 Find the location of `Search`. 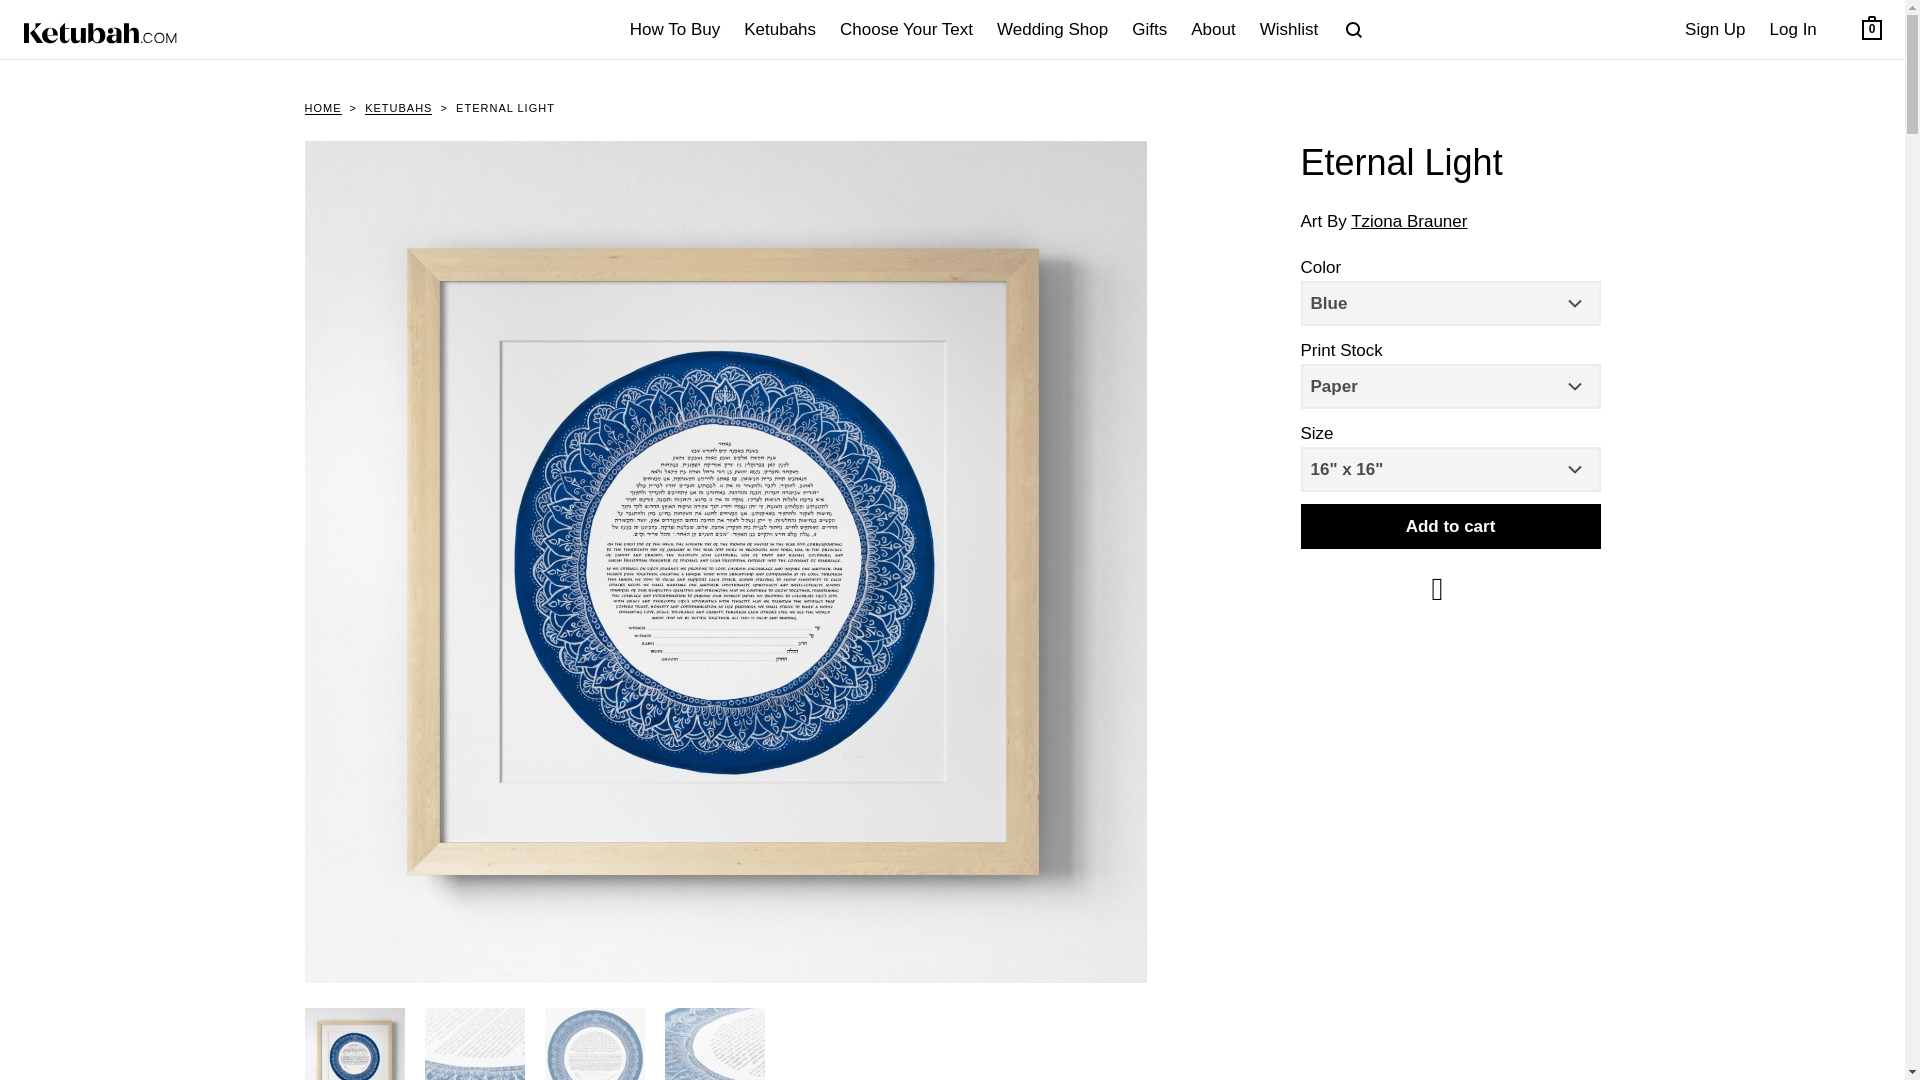

Search is located at coordinates (398, 108).